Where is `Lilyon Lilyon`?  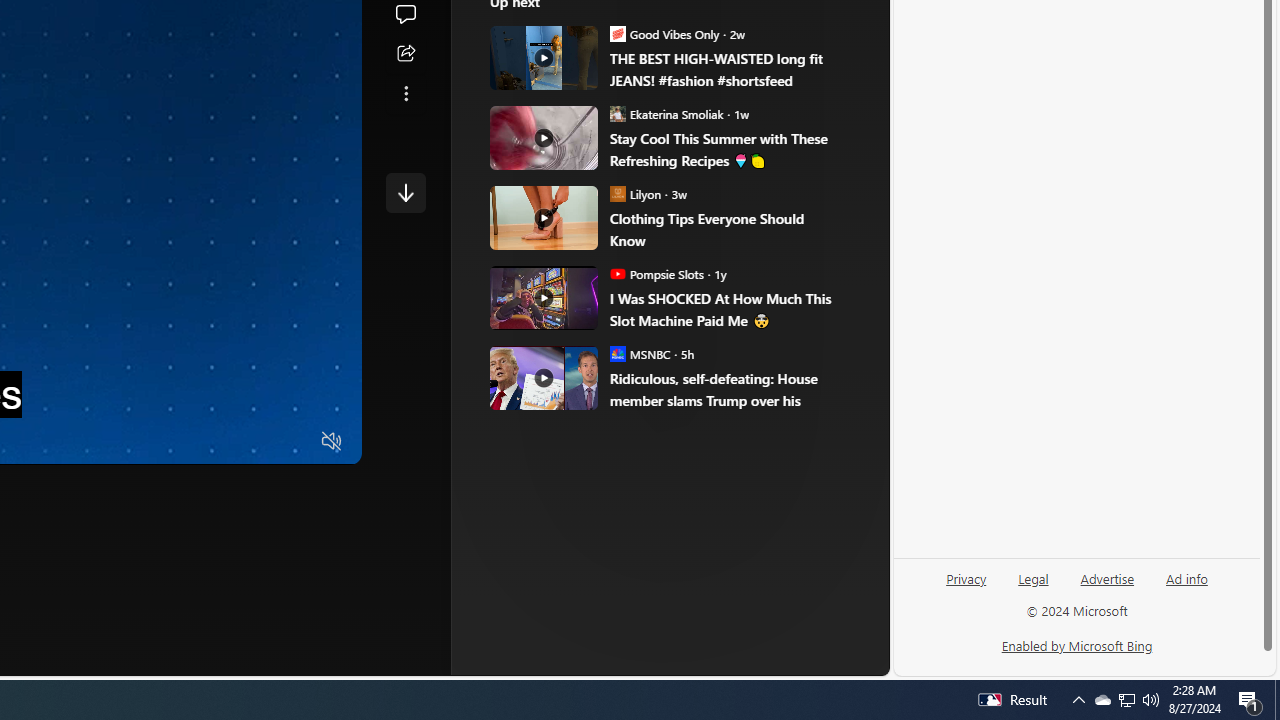
Lilyon Lilyon is located at coordinates (636, 194).